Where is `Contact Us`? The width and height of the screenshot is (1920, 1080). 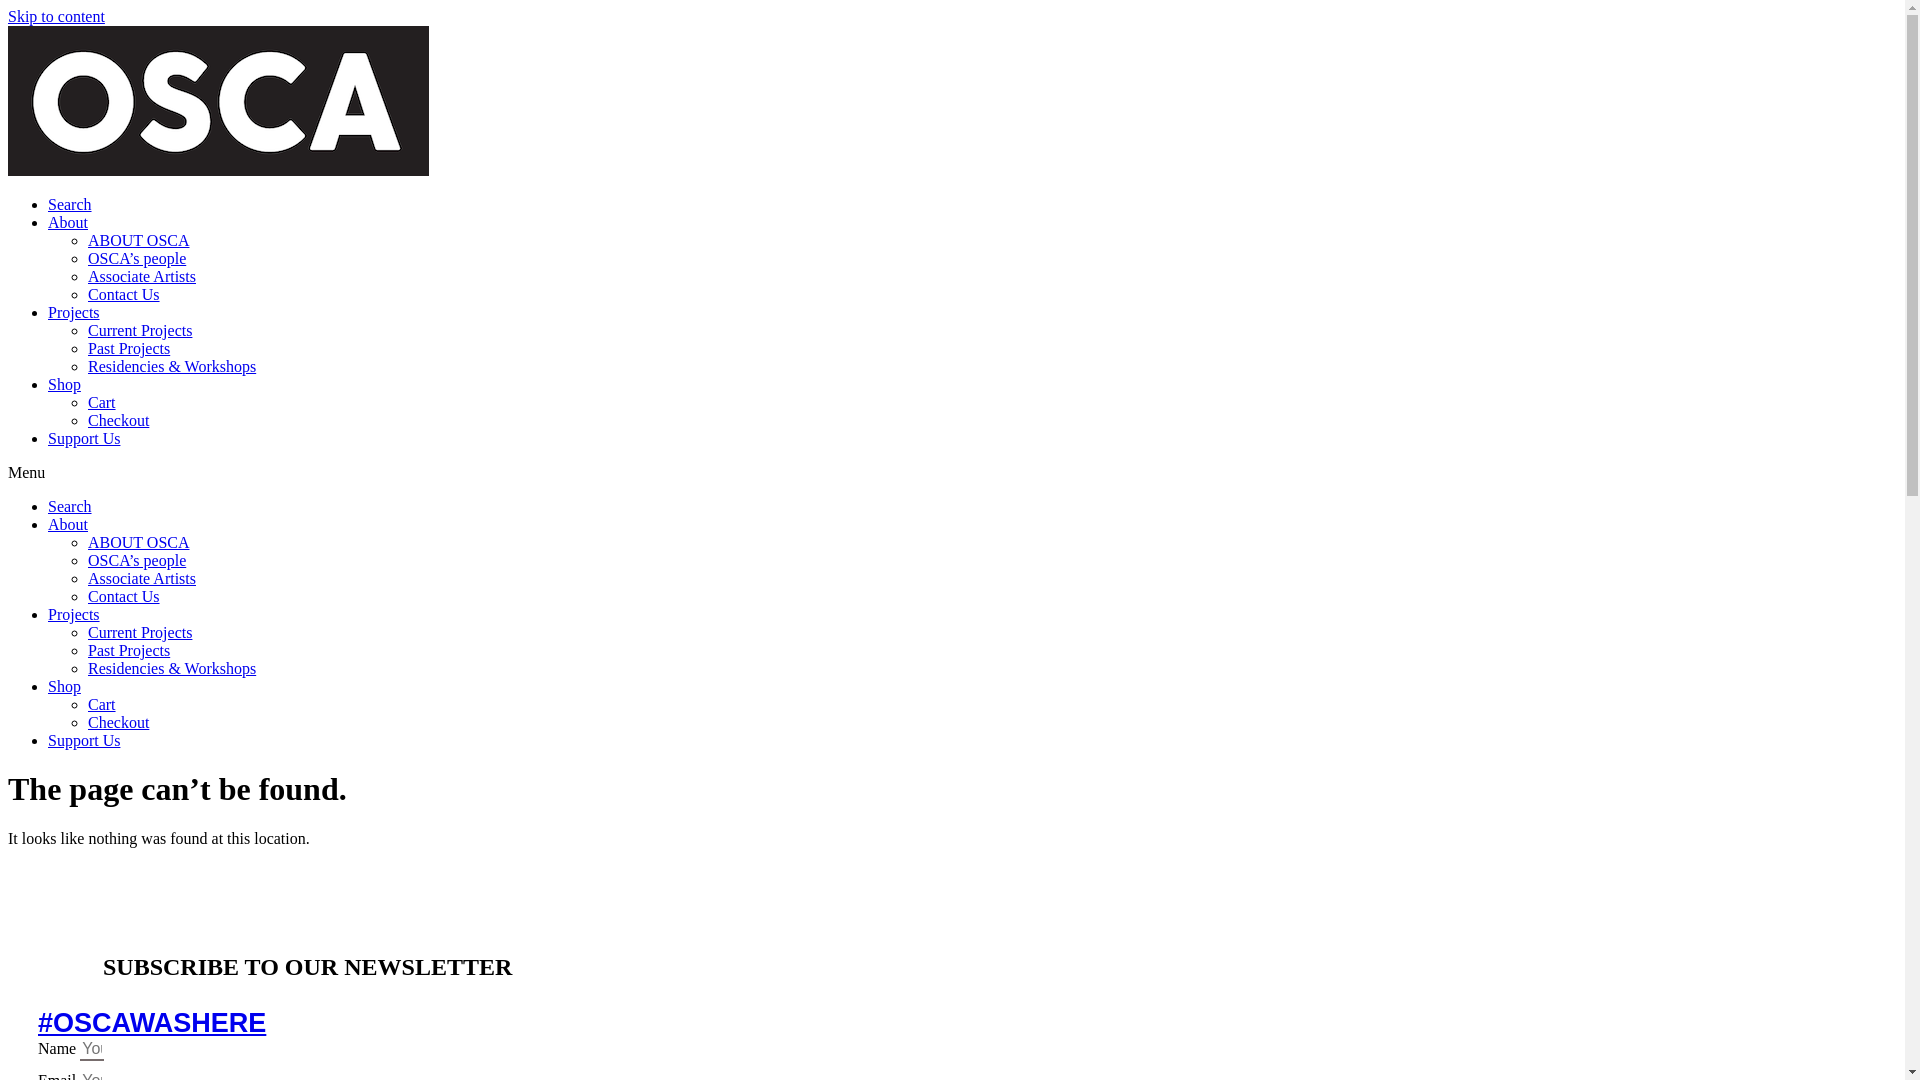
Contact Us is located at coordinates (124, 294).